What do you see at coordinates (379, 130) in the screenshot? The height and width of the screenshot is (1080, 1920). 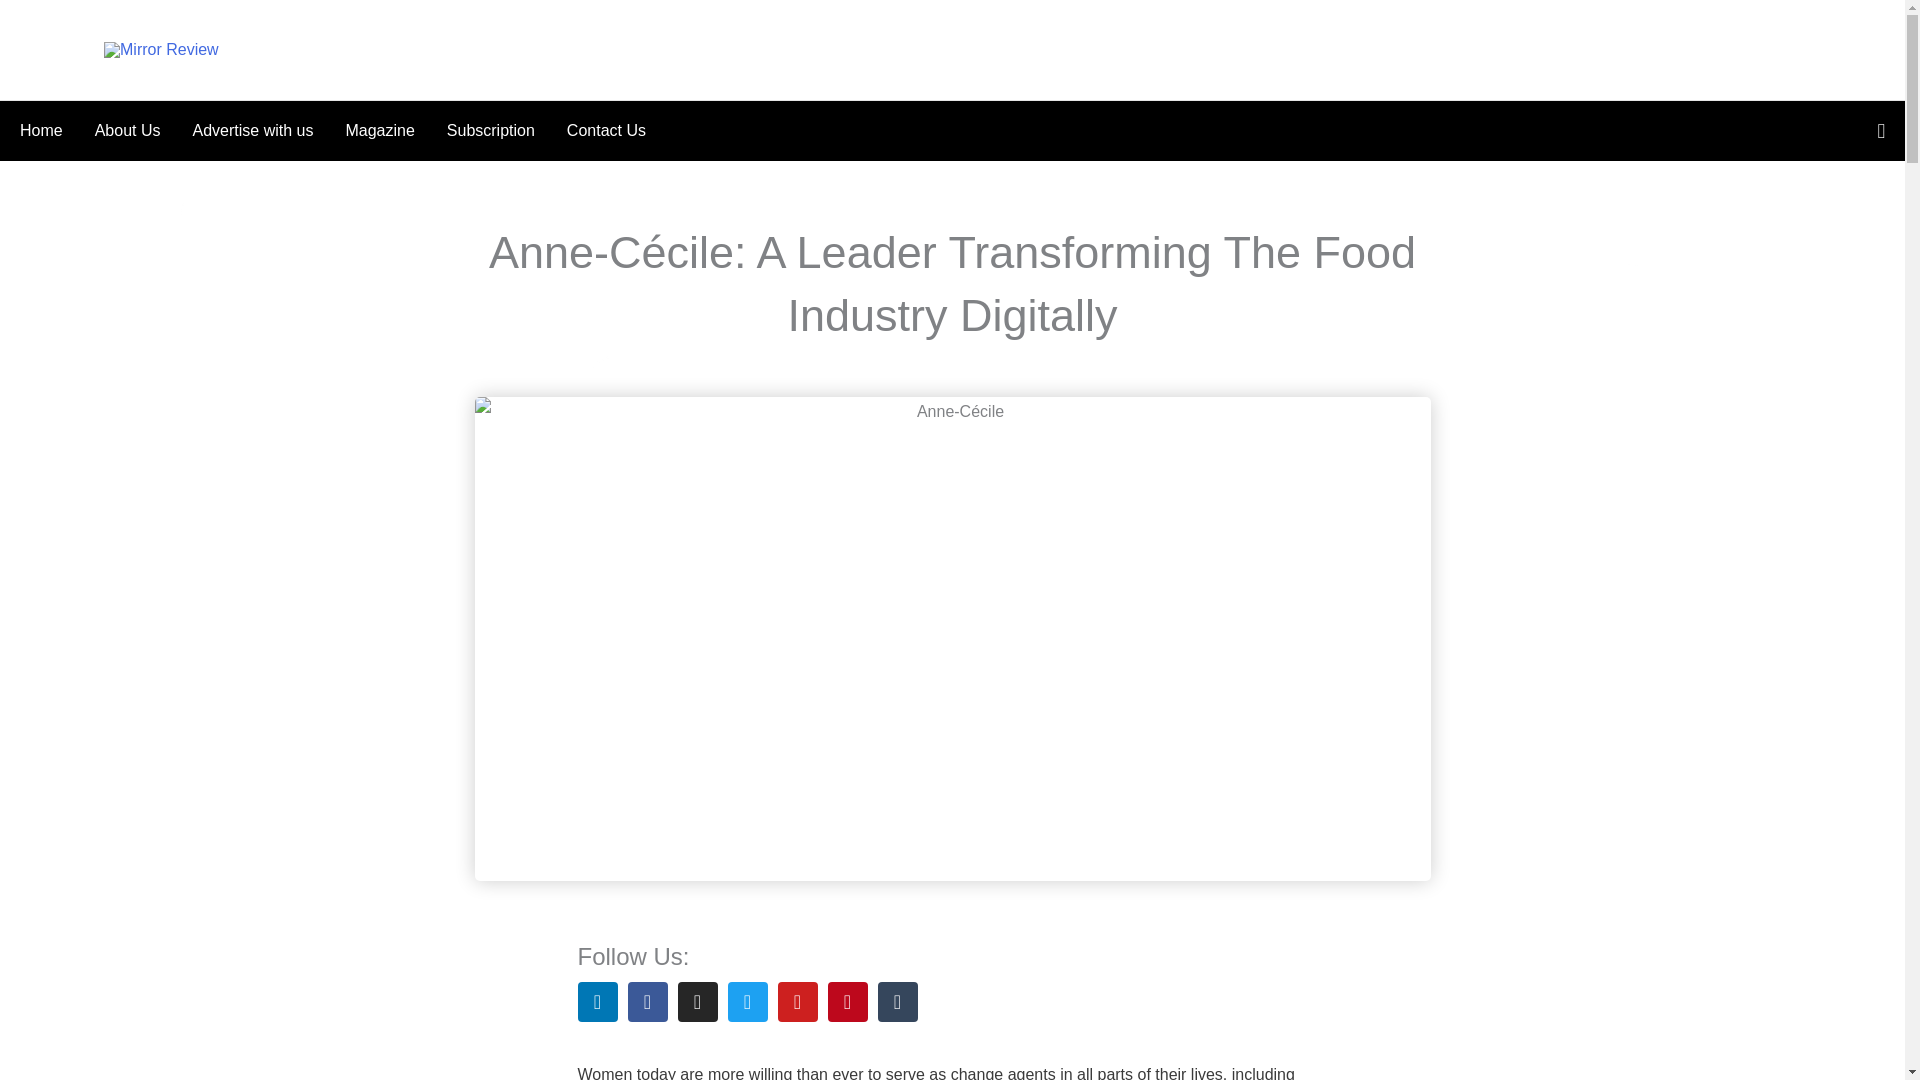 I see `Magazine` at bounding box center [379, 130].